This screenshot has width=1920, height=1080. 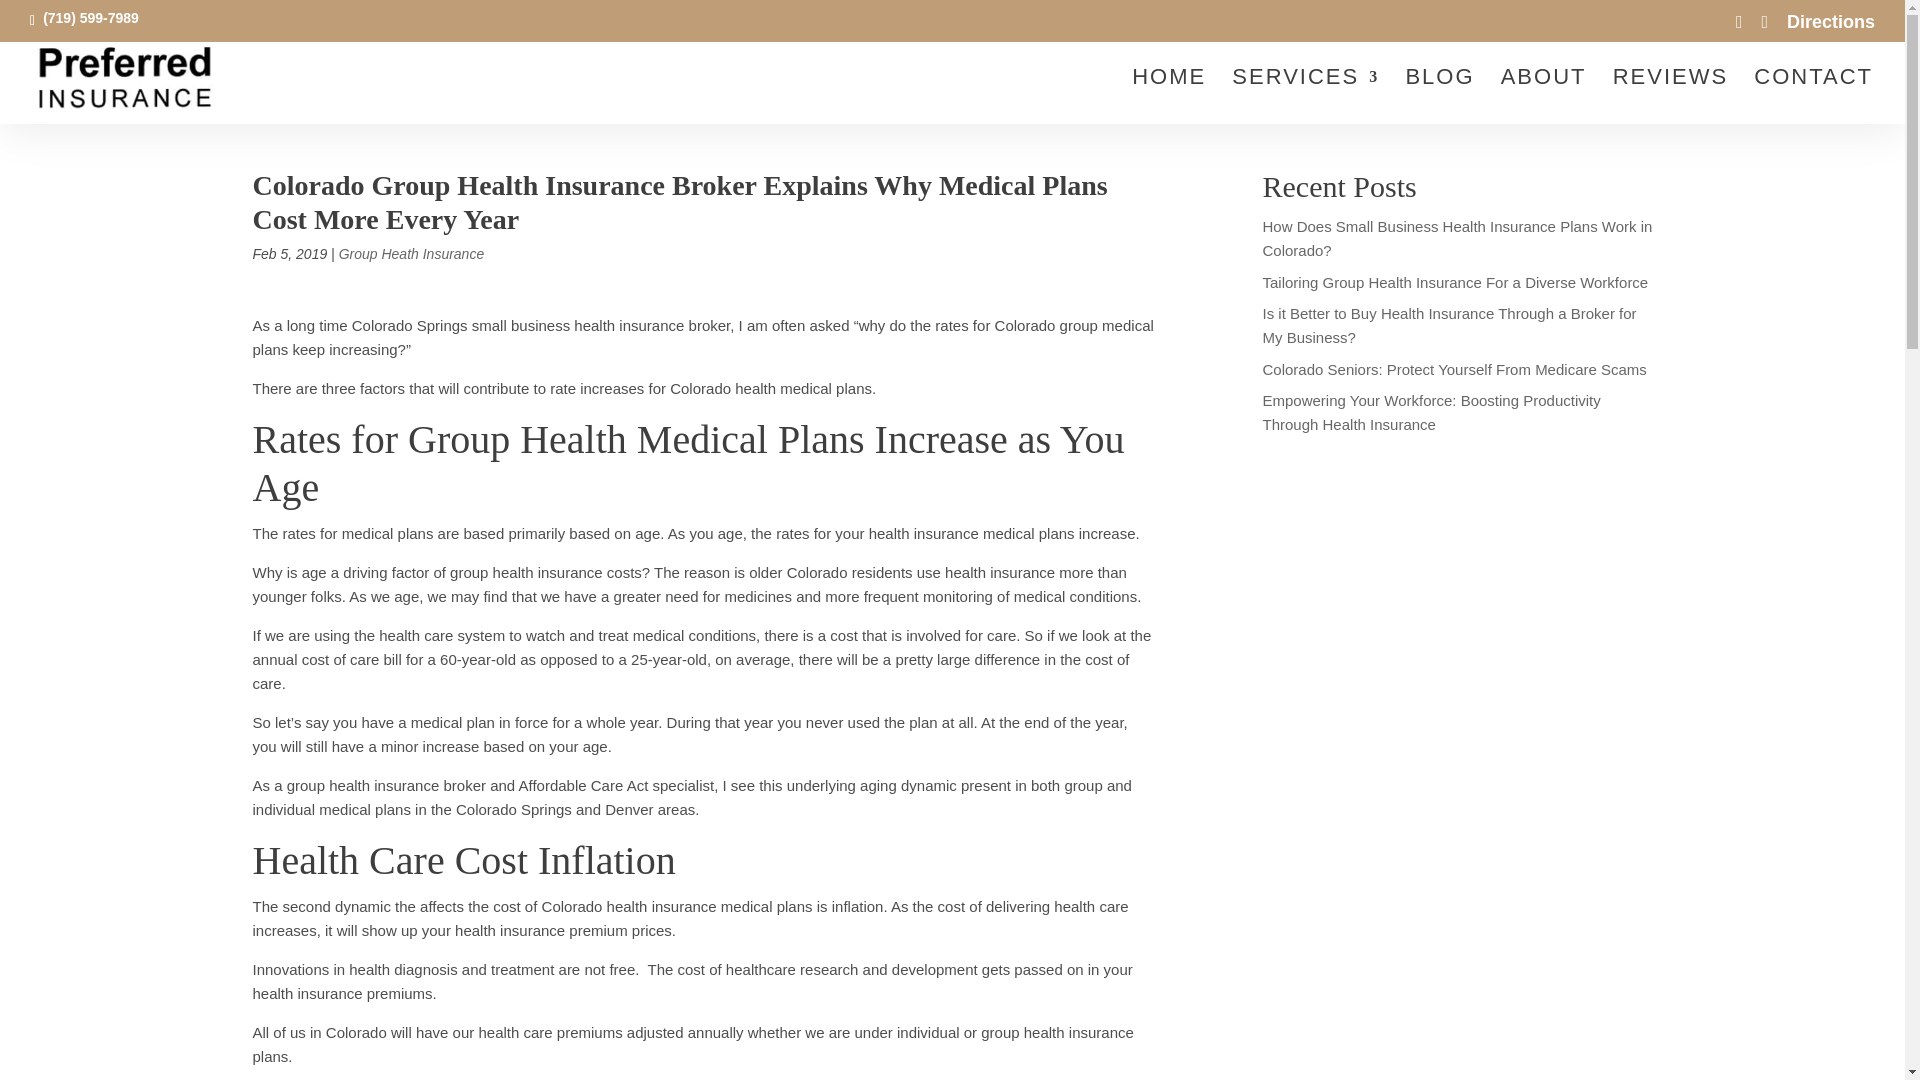 What do you see at coordinates (1453, 368) in the screenshot?
I see `Colorado Seniors: Protect Yourself From Medicare Scams` at bounding box center [1453, 368].